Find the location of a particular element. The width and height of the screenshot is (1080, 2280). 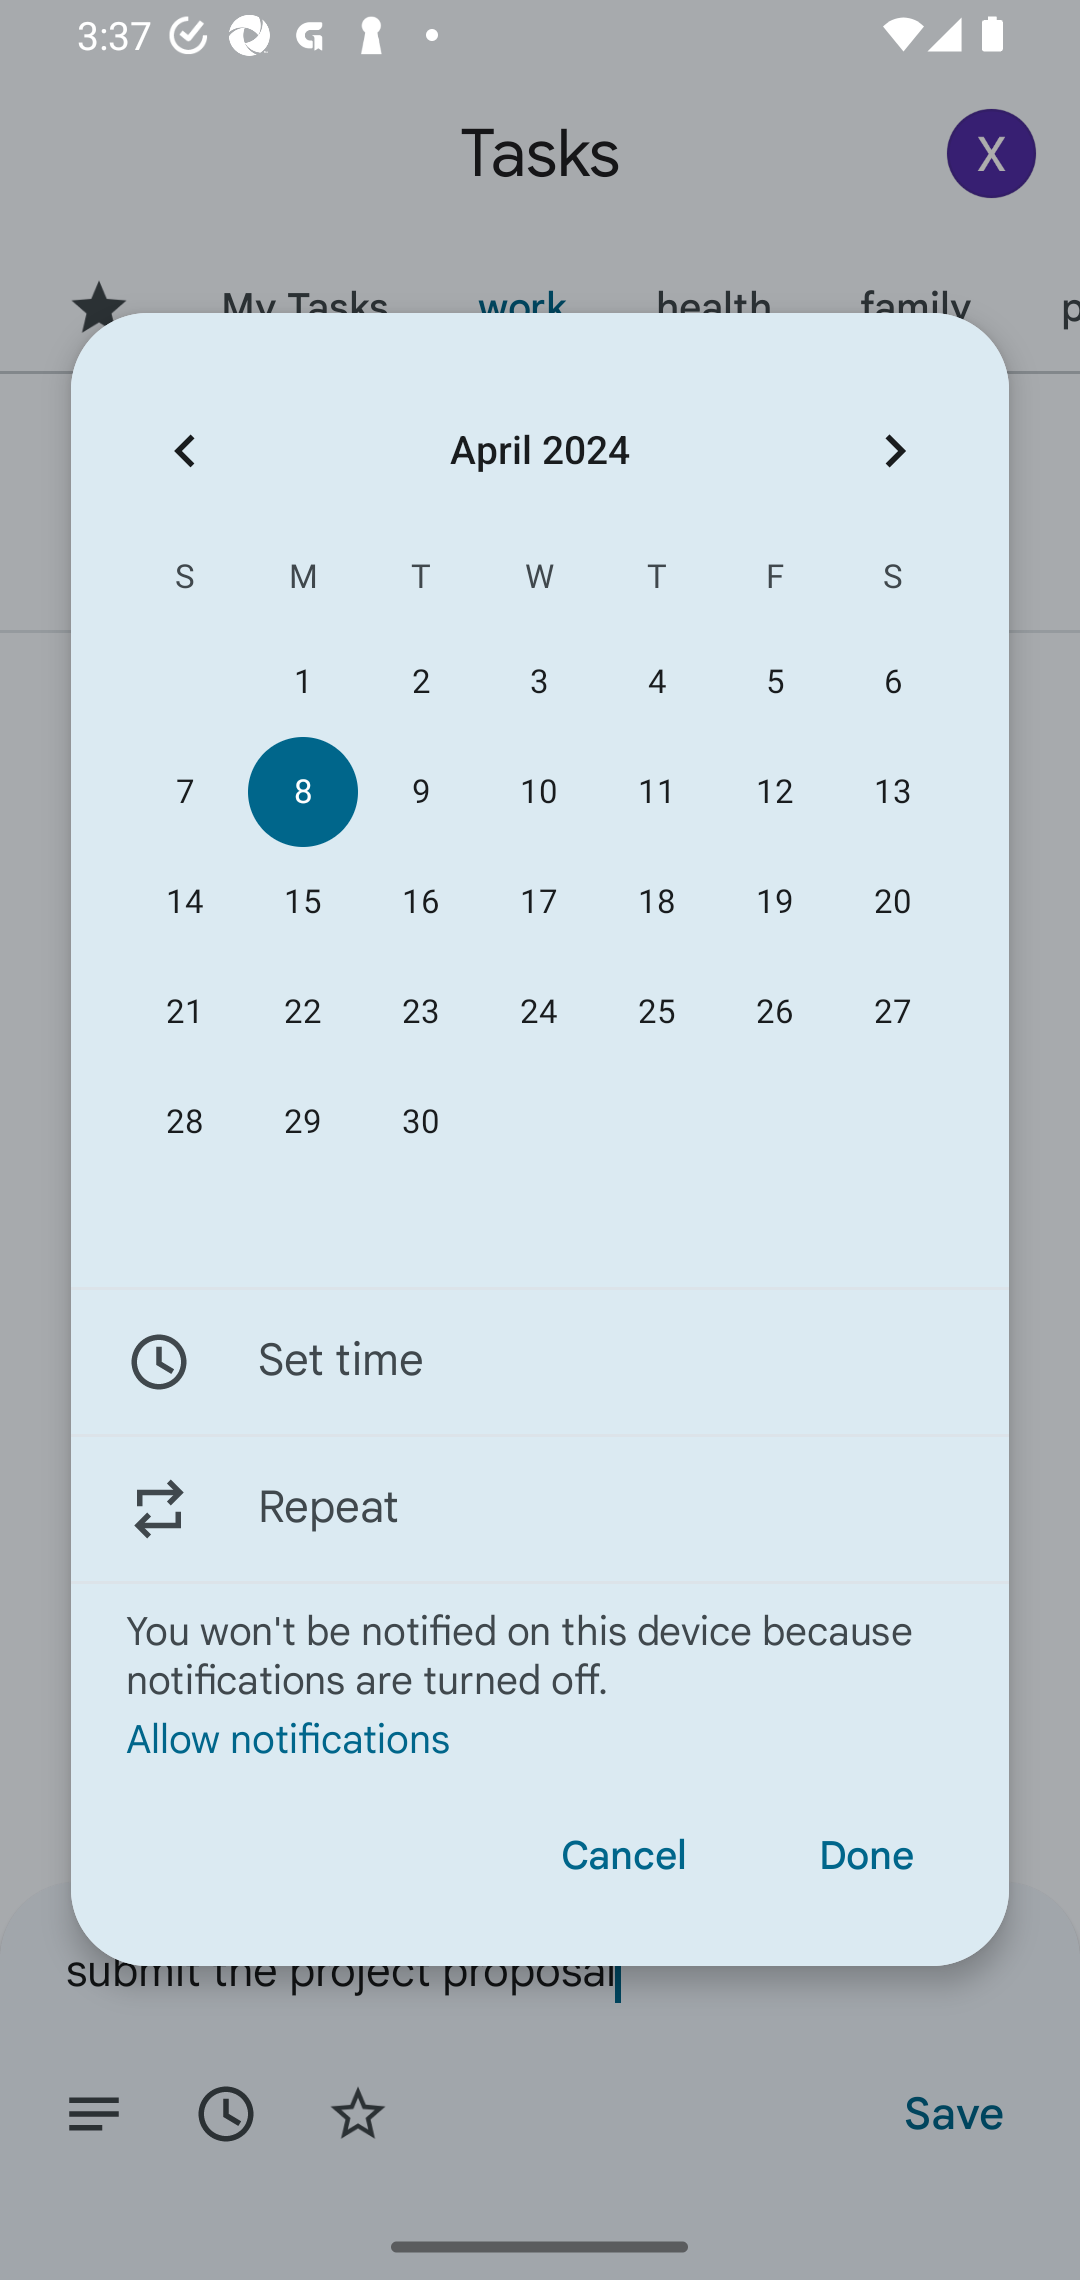

10 10 April 2024 is located at coordinates (538, 790).